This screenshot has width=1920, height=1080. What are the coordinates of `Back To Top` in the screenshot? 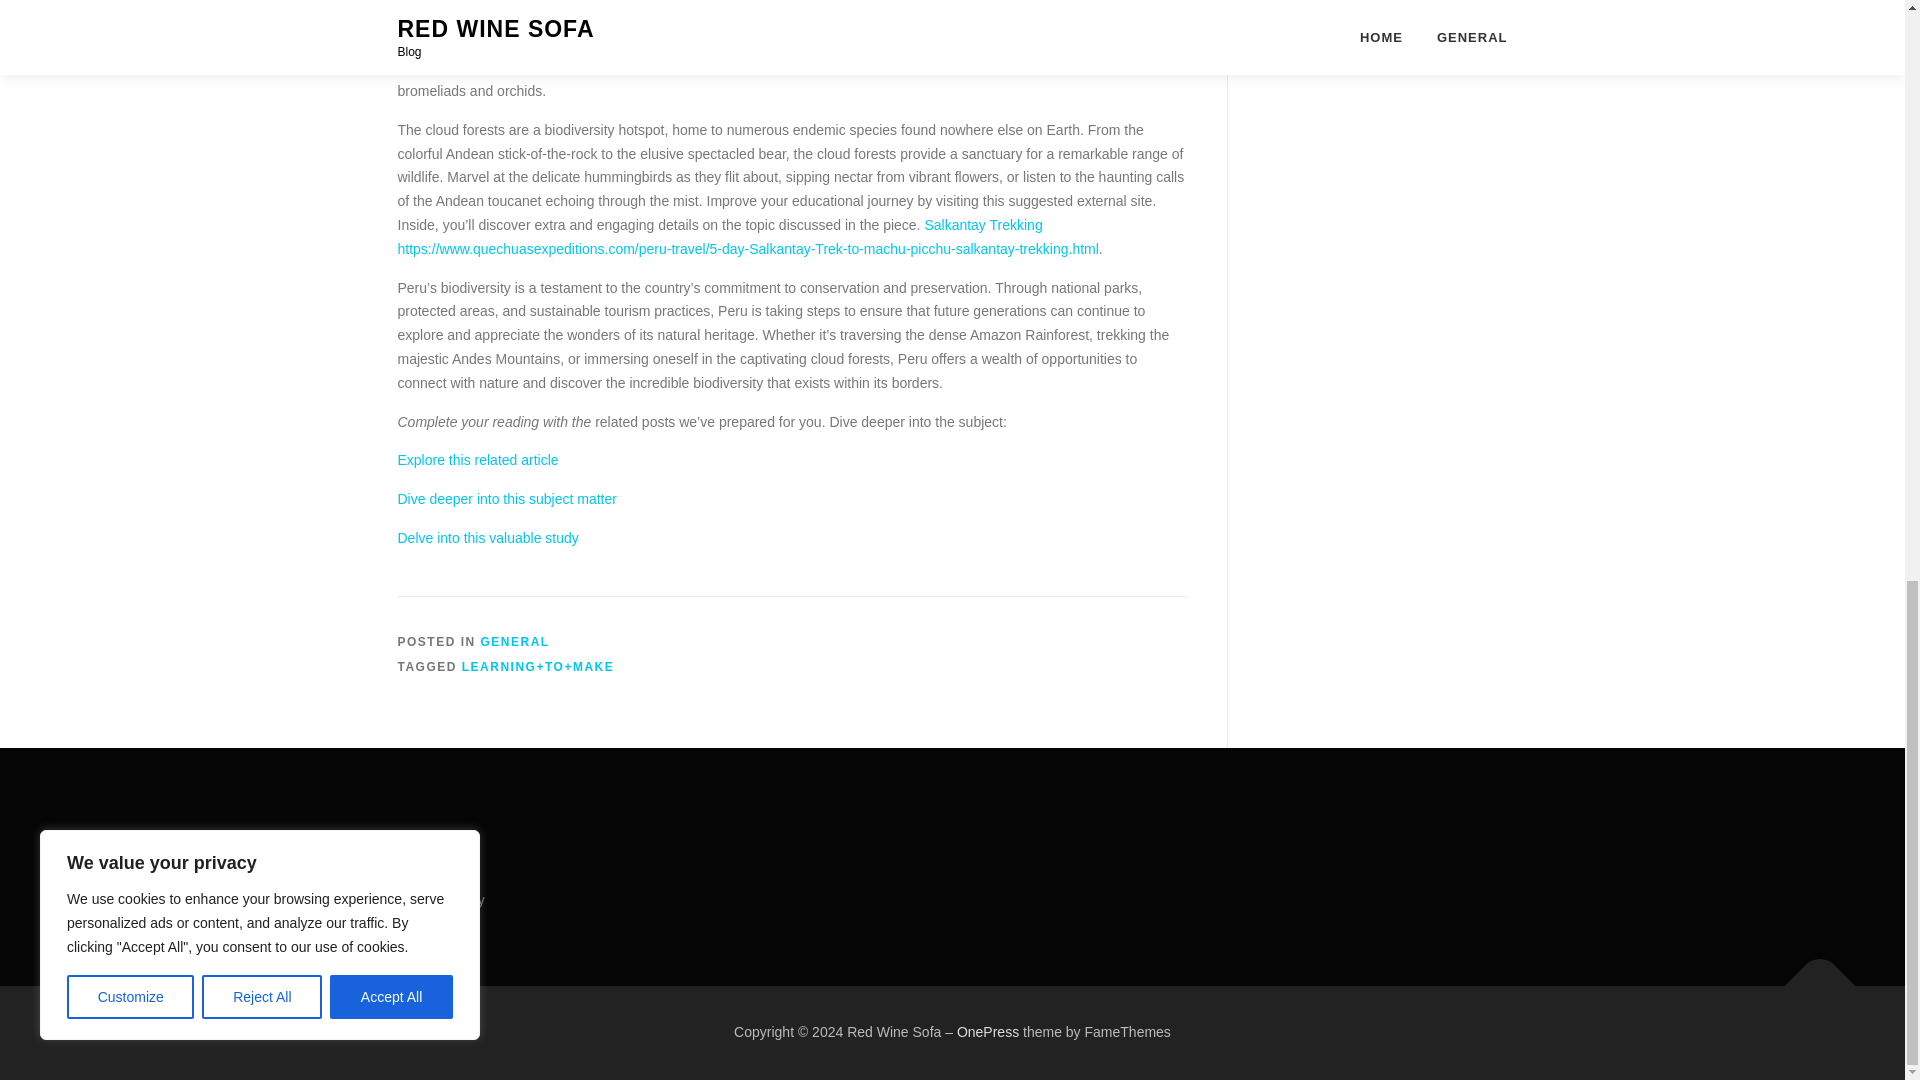 It's located at (1810, 976).